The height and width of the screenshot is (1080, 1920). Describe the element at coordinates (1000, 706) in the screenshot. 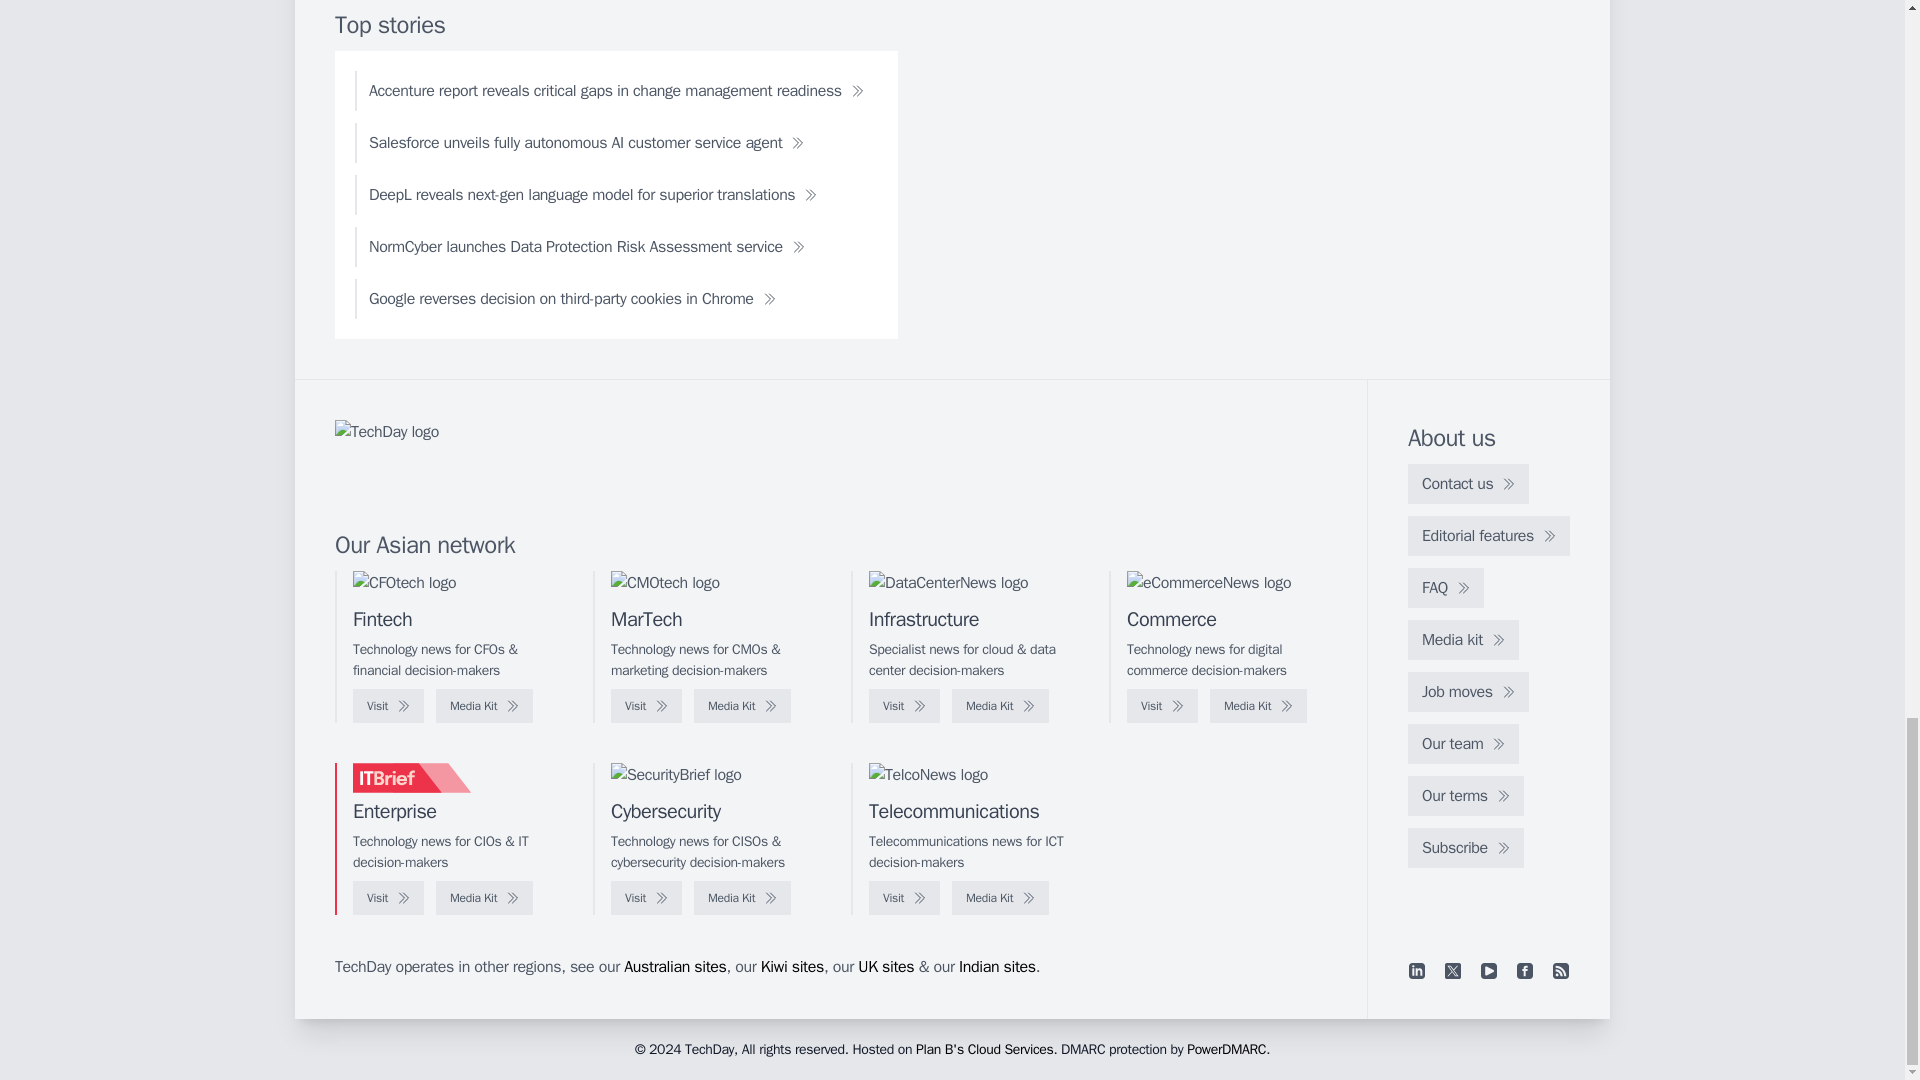

I see `Media Kit` at that location.